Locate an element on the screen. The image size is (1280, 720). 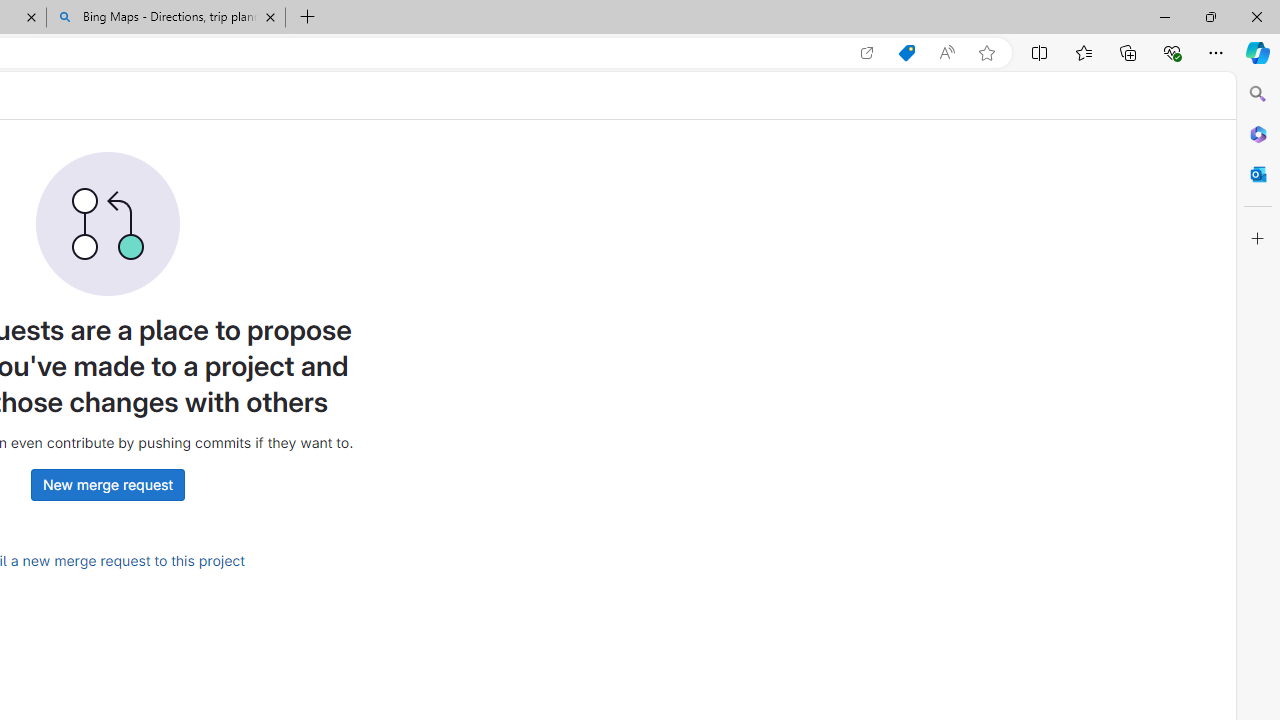
New merge request is located at coordinates (107, 484).